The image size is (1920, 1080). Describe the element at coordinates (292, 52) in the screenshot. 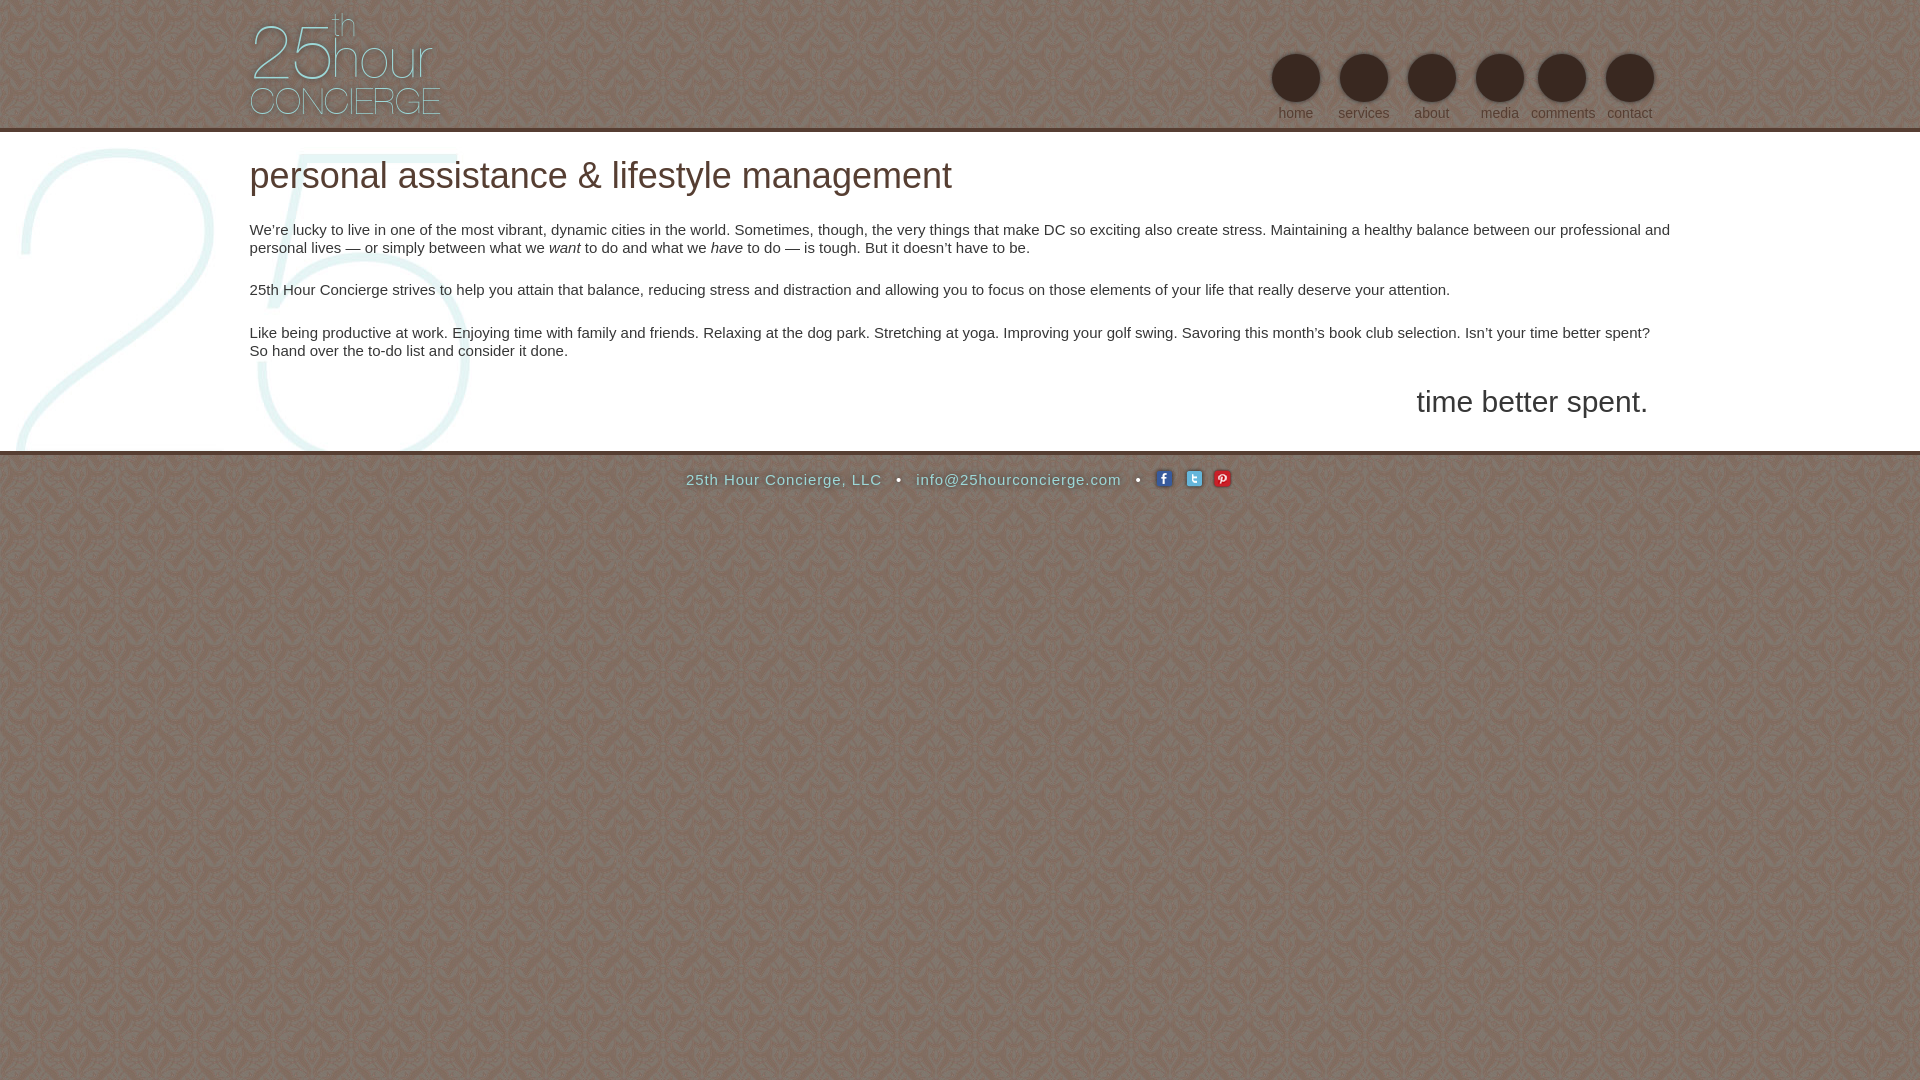

I see `25` at that location.